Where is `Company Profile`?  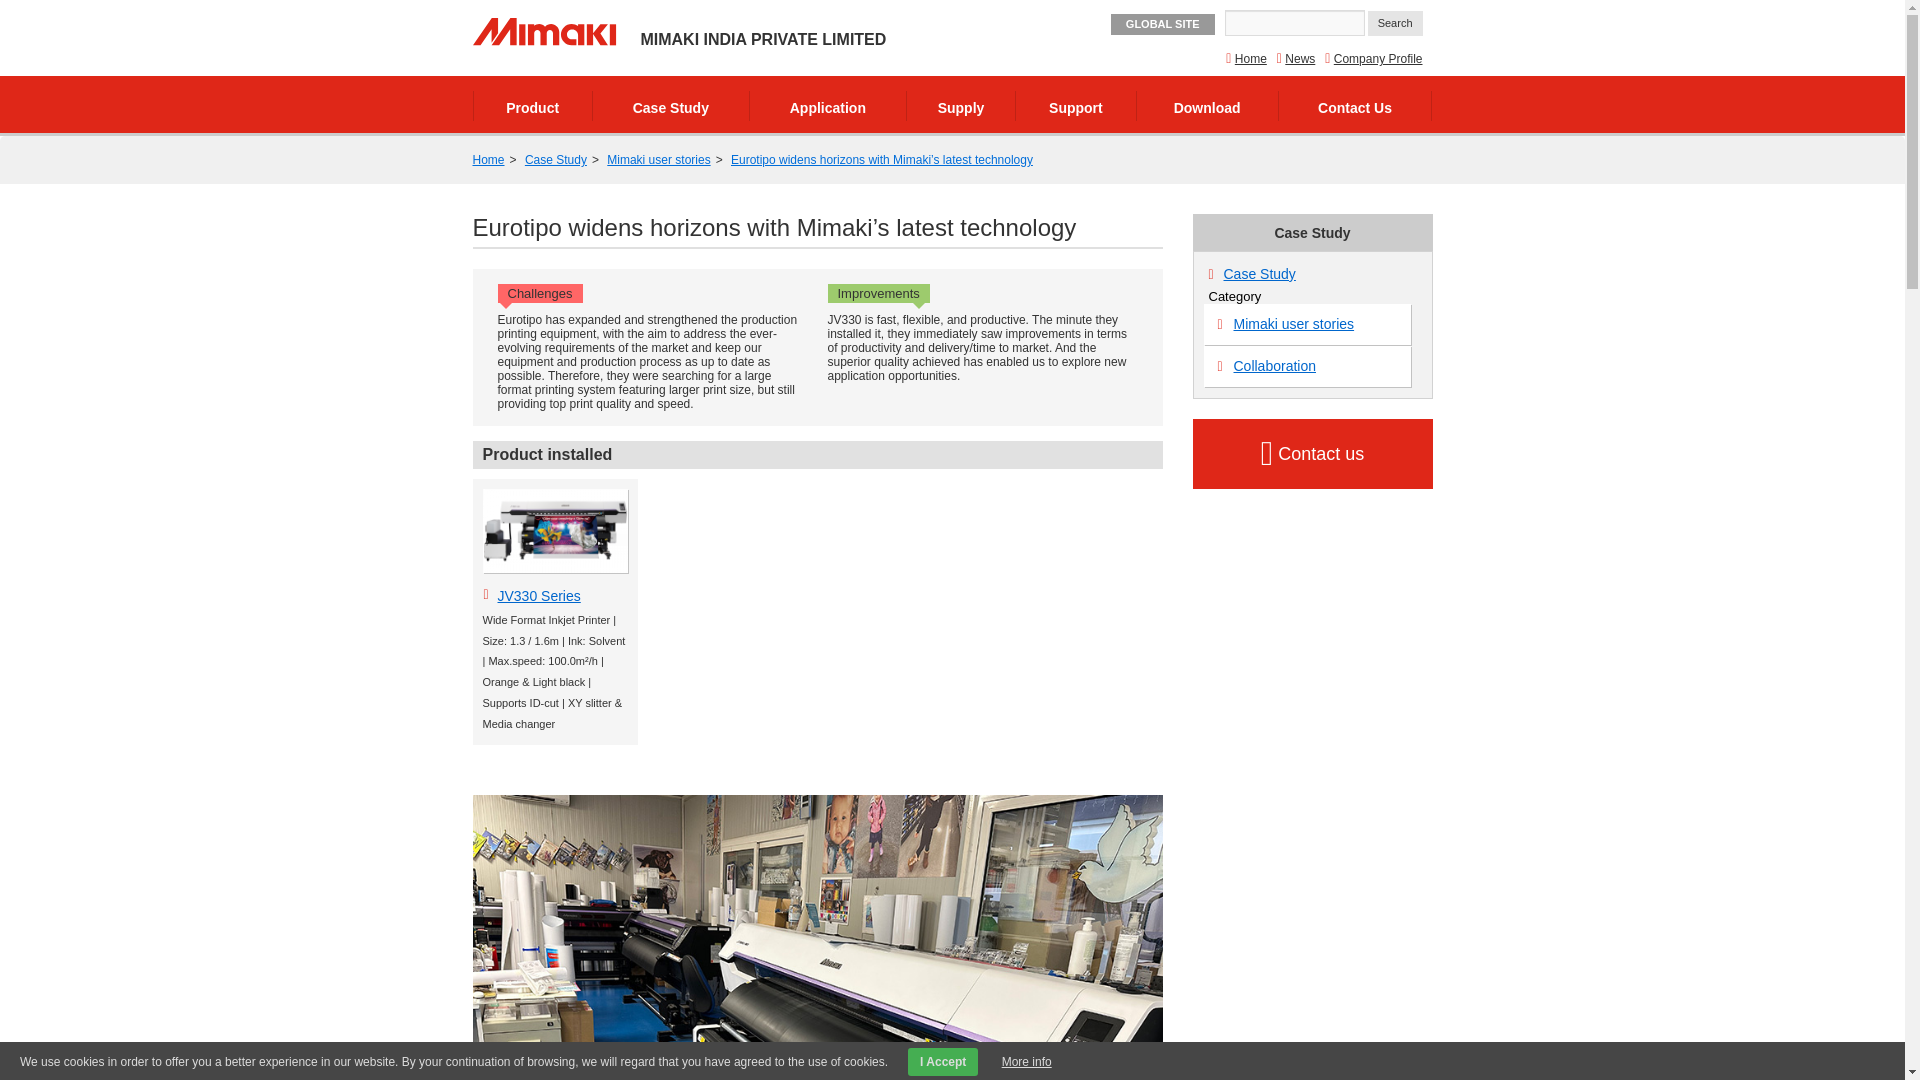 Company Profile is located at coordinates (1378, 58).